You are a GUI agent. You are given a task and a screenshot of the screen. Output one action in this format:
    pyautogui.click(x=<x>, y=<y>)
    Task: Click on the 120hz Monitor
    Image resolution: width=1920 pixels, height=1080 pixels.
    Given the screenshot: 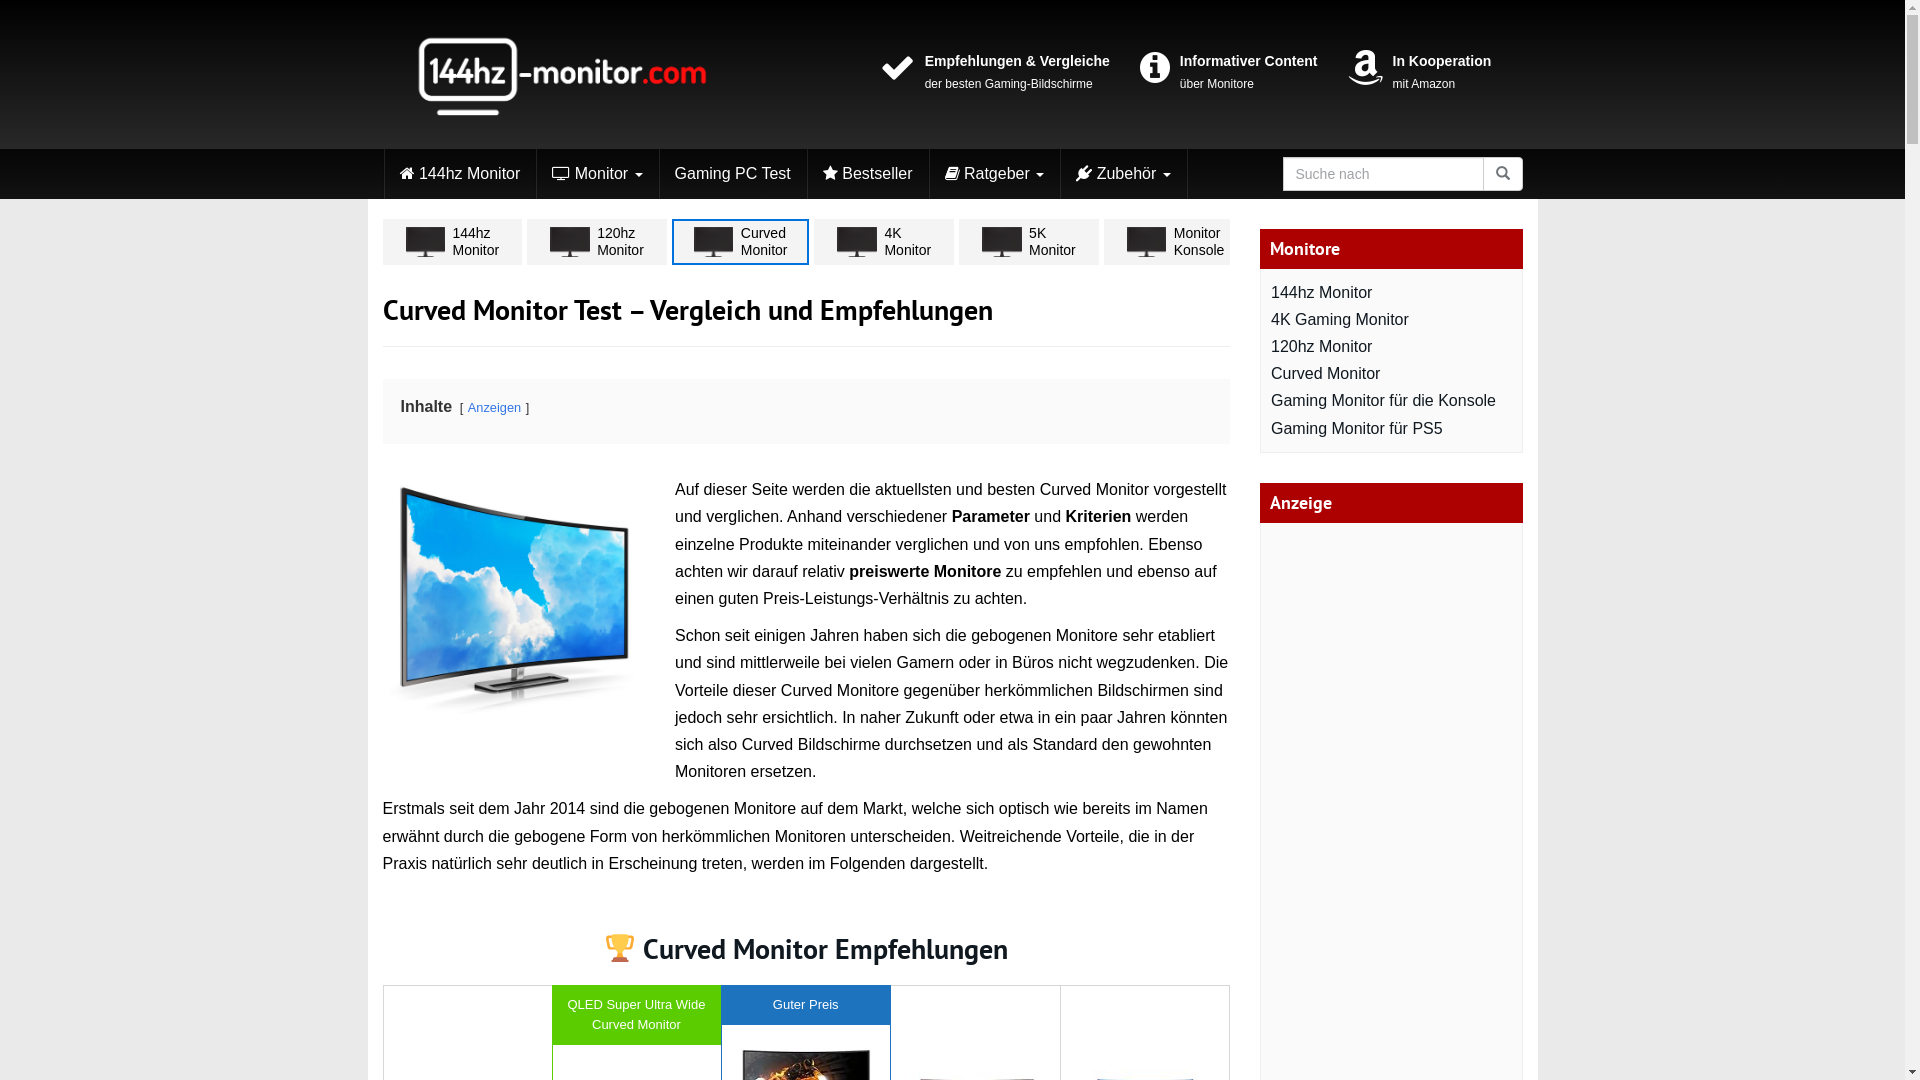 What is the action you would take?
    pyautogui.click(x=1322, y=346)
    